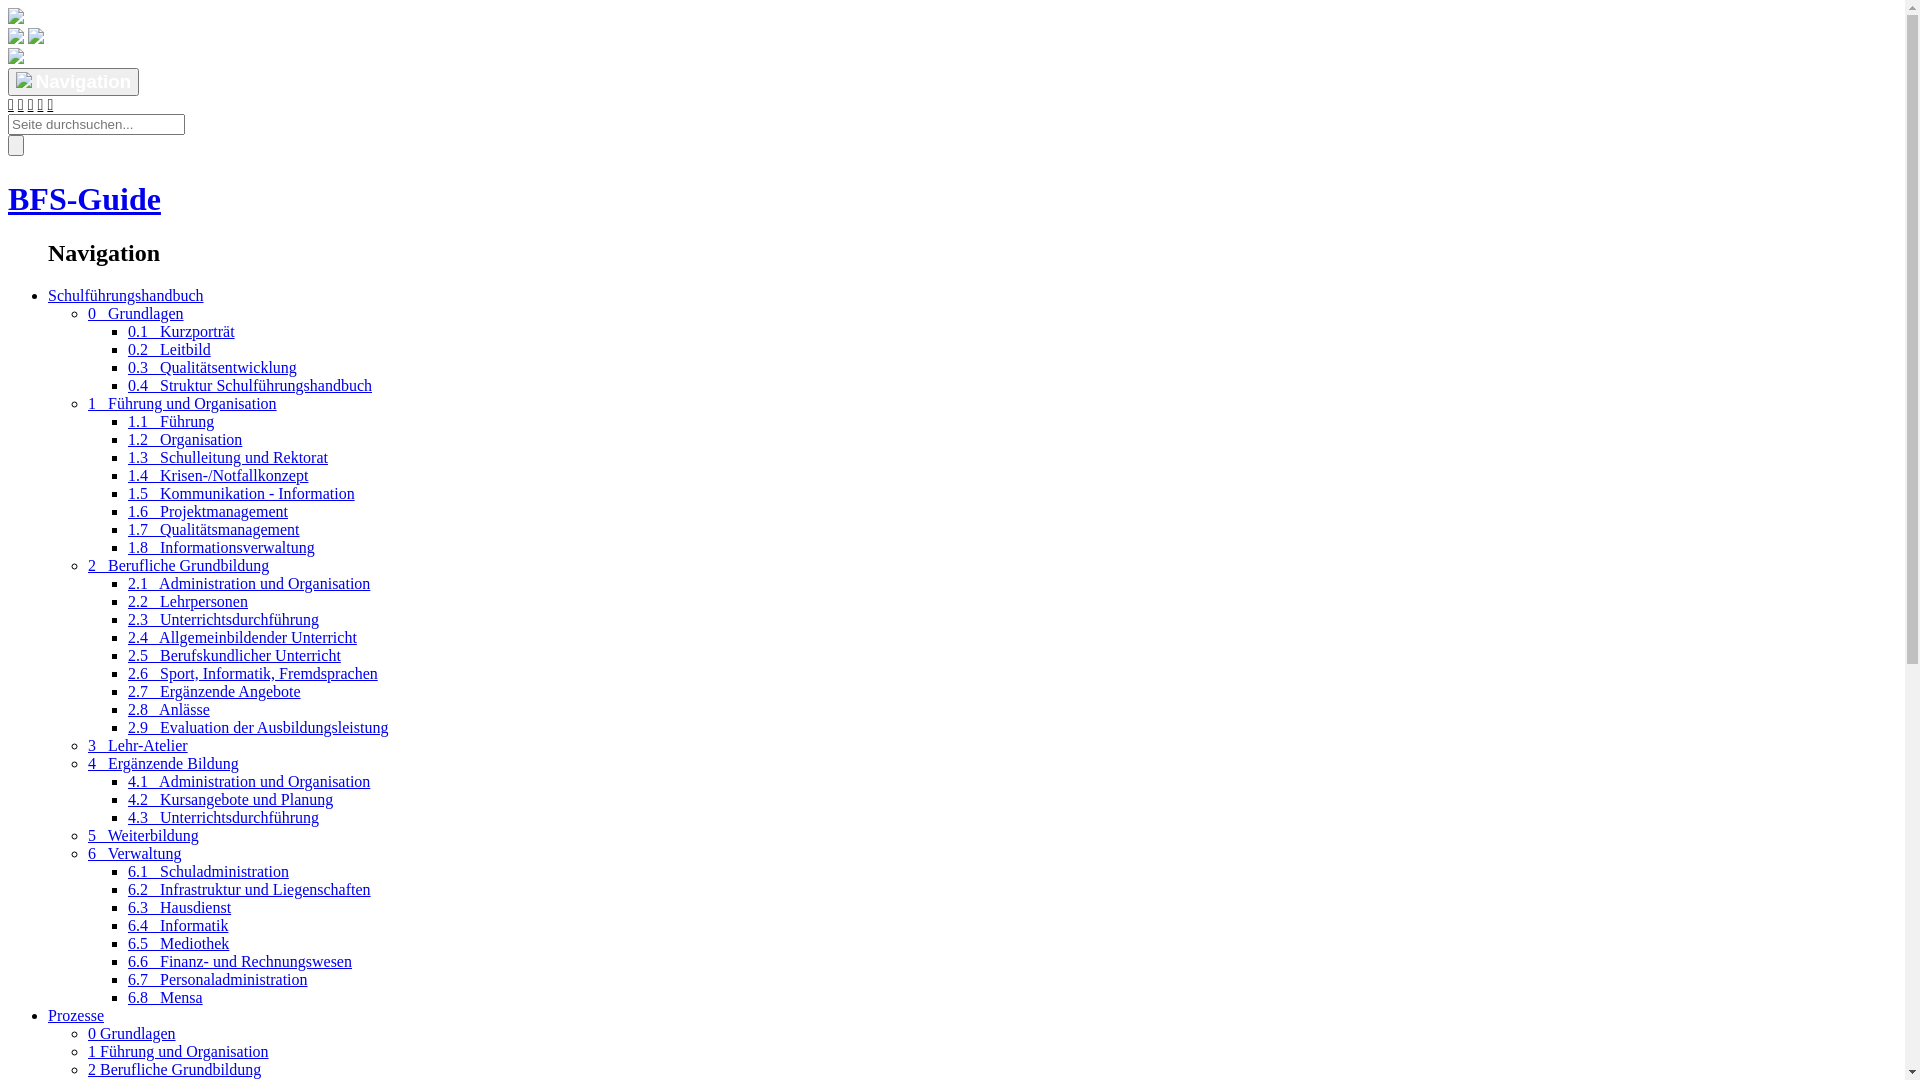  Describe the element at coordinates (144, 836) in the screenshot. I see `5   Weiterbildung` at that location.